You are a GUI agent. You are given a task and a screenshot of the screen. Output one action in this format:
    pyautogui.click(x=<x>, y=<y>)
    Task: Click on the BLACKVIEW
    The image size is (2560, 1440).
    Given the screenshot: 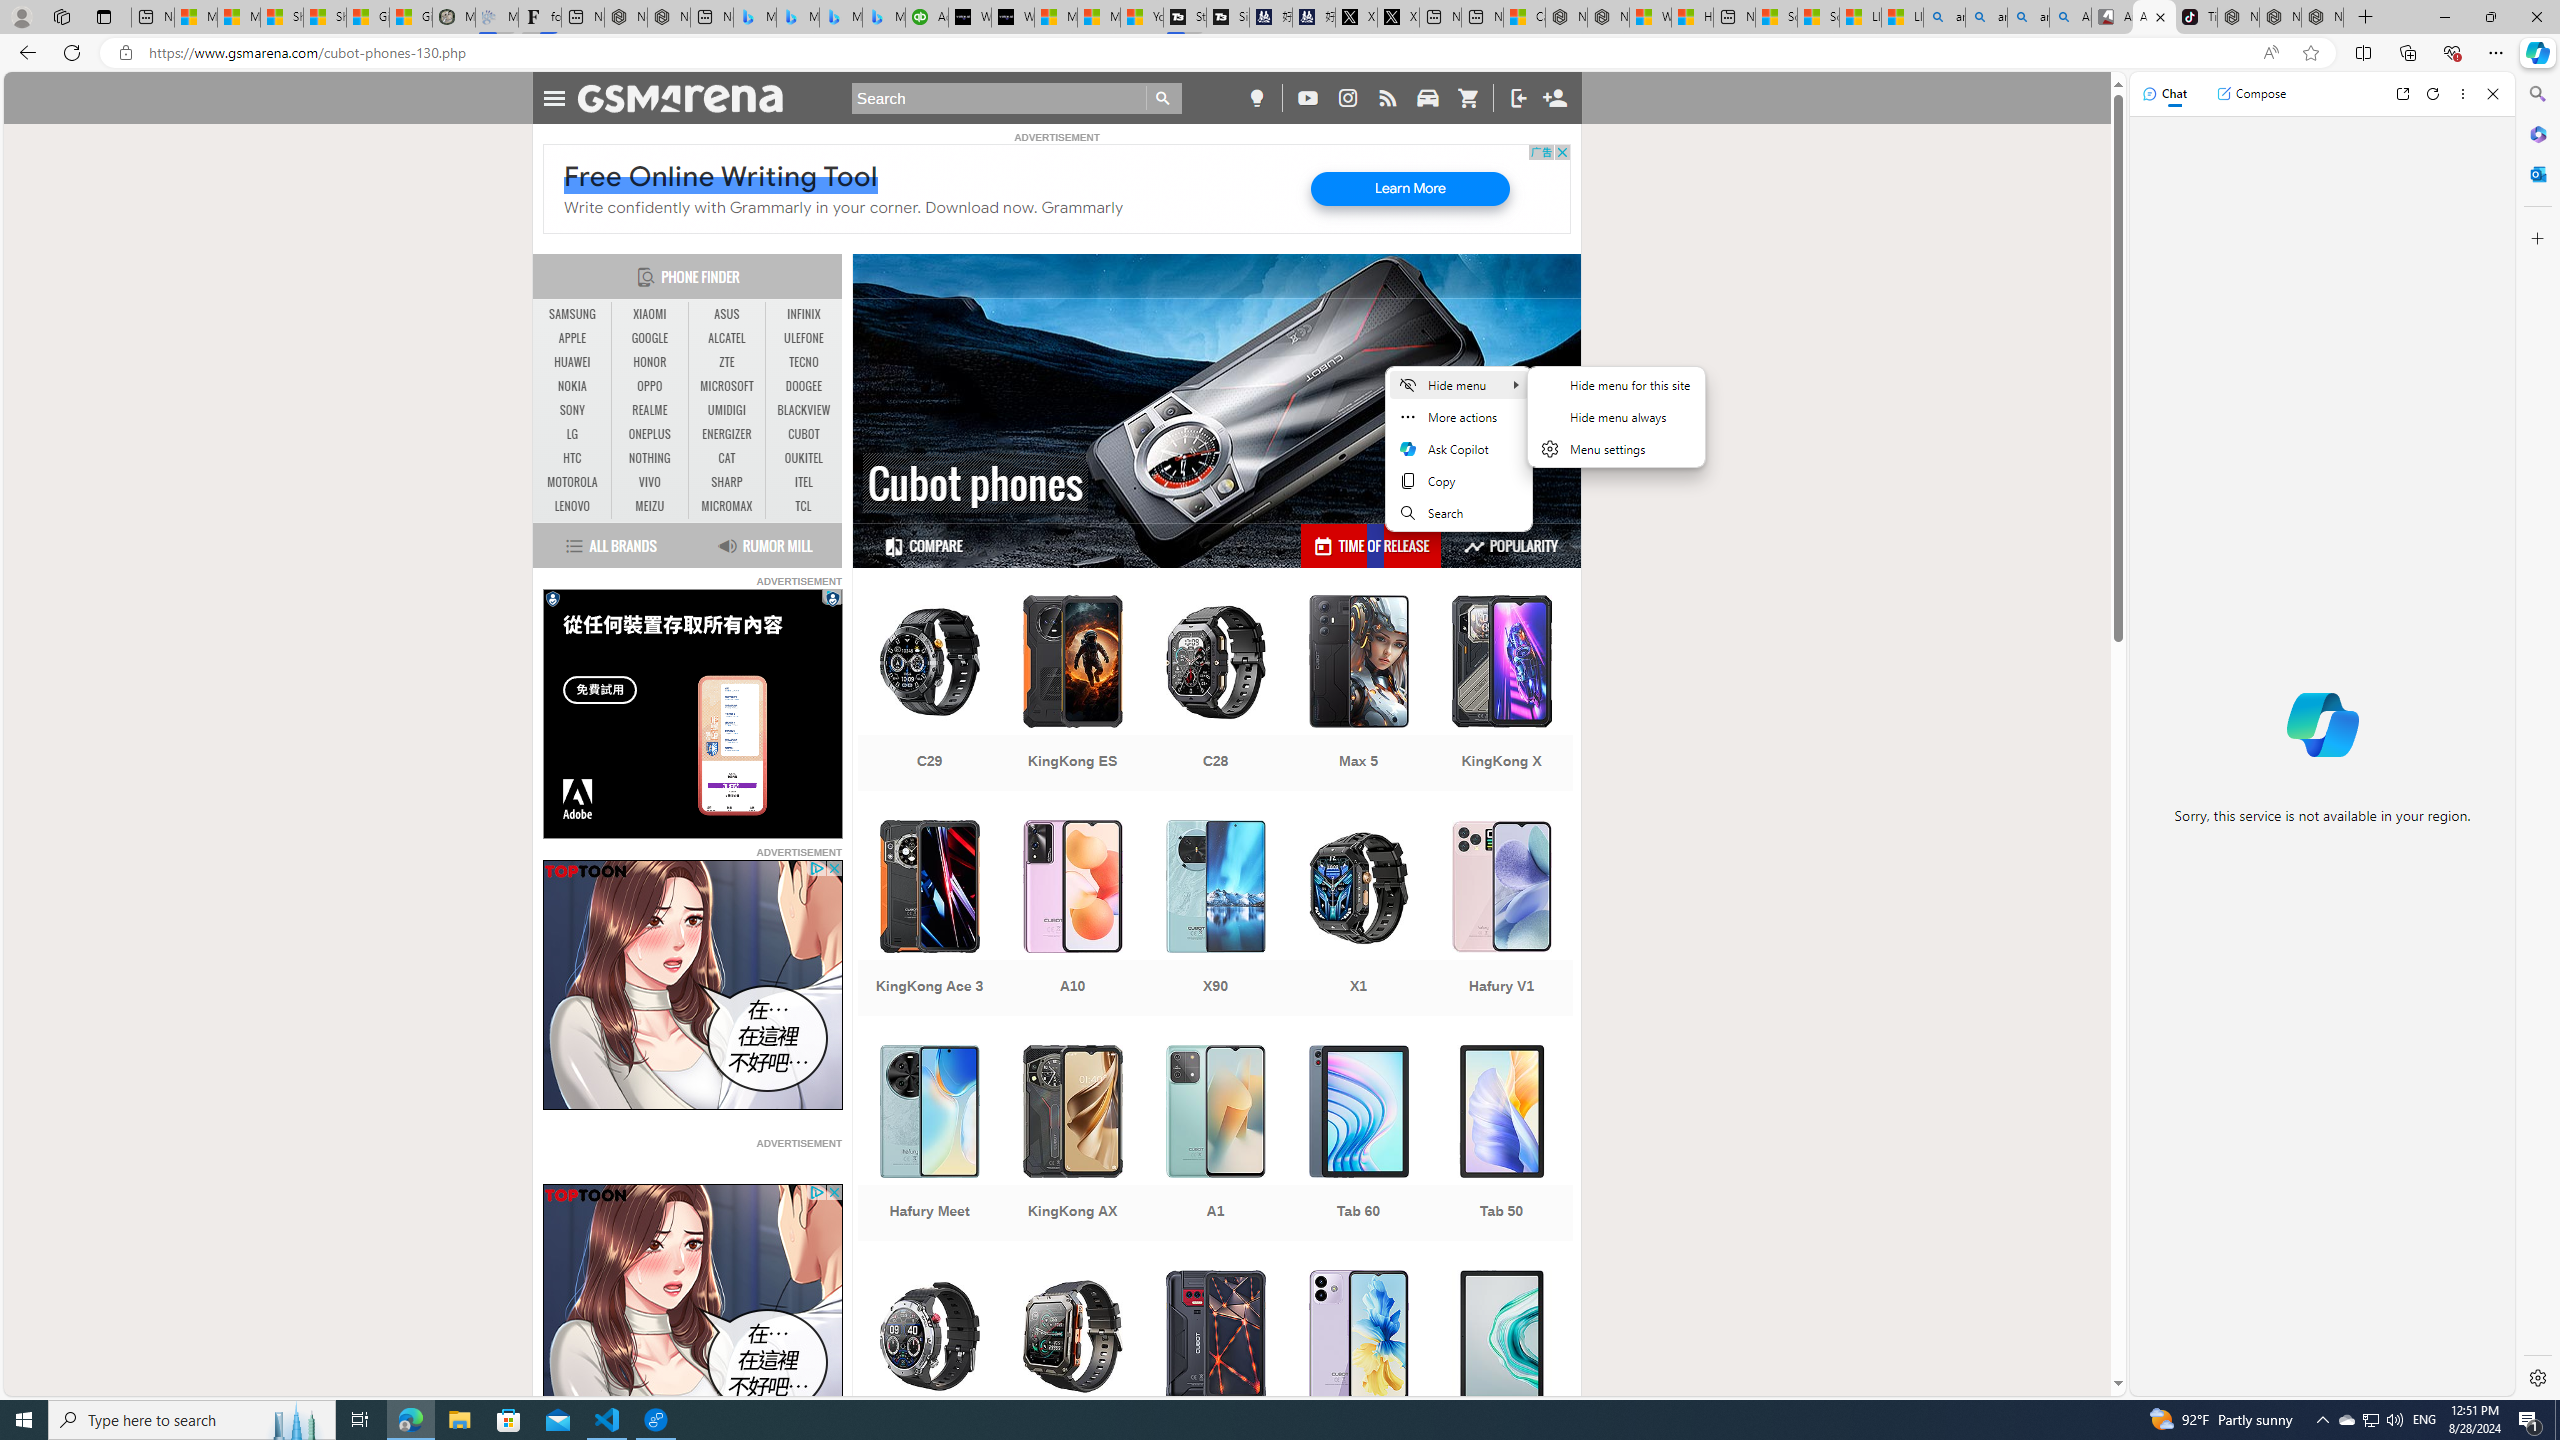 What is the action you would take?
    pyautogui.click(x=804, y=410)
    